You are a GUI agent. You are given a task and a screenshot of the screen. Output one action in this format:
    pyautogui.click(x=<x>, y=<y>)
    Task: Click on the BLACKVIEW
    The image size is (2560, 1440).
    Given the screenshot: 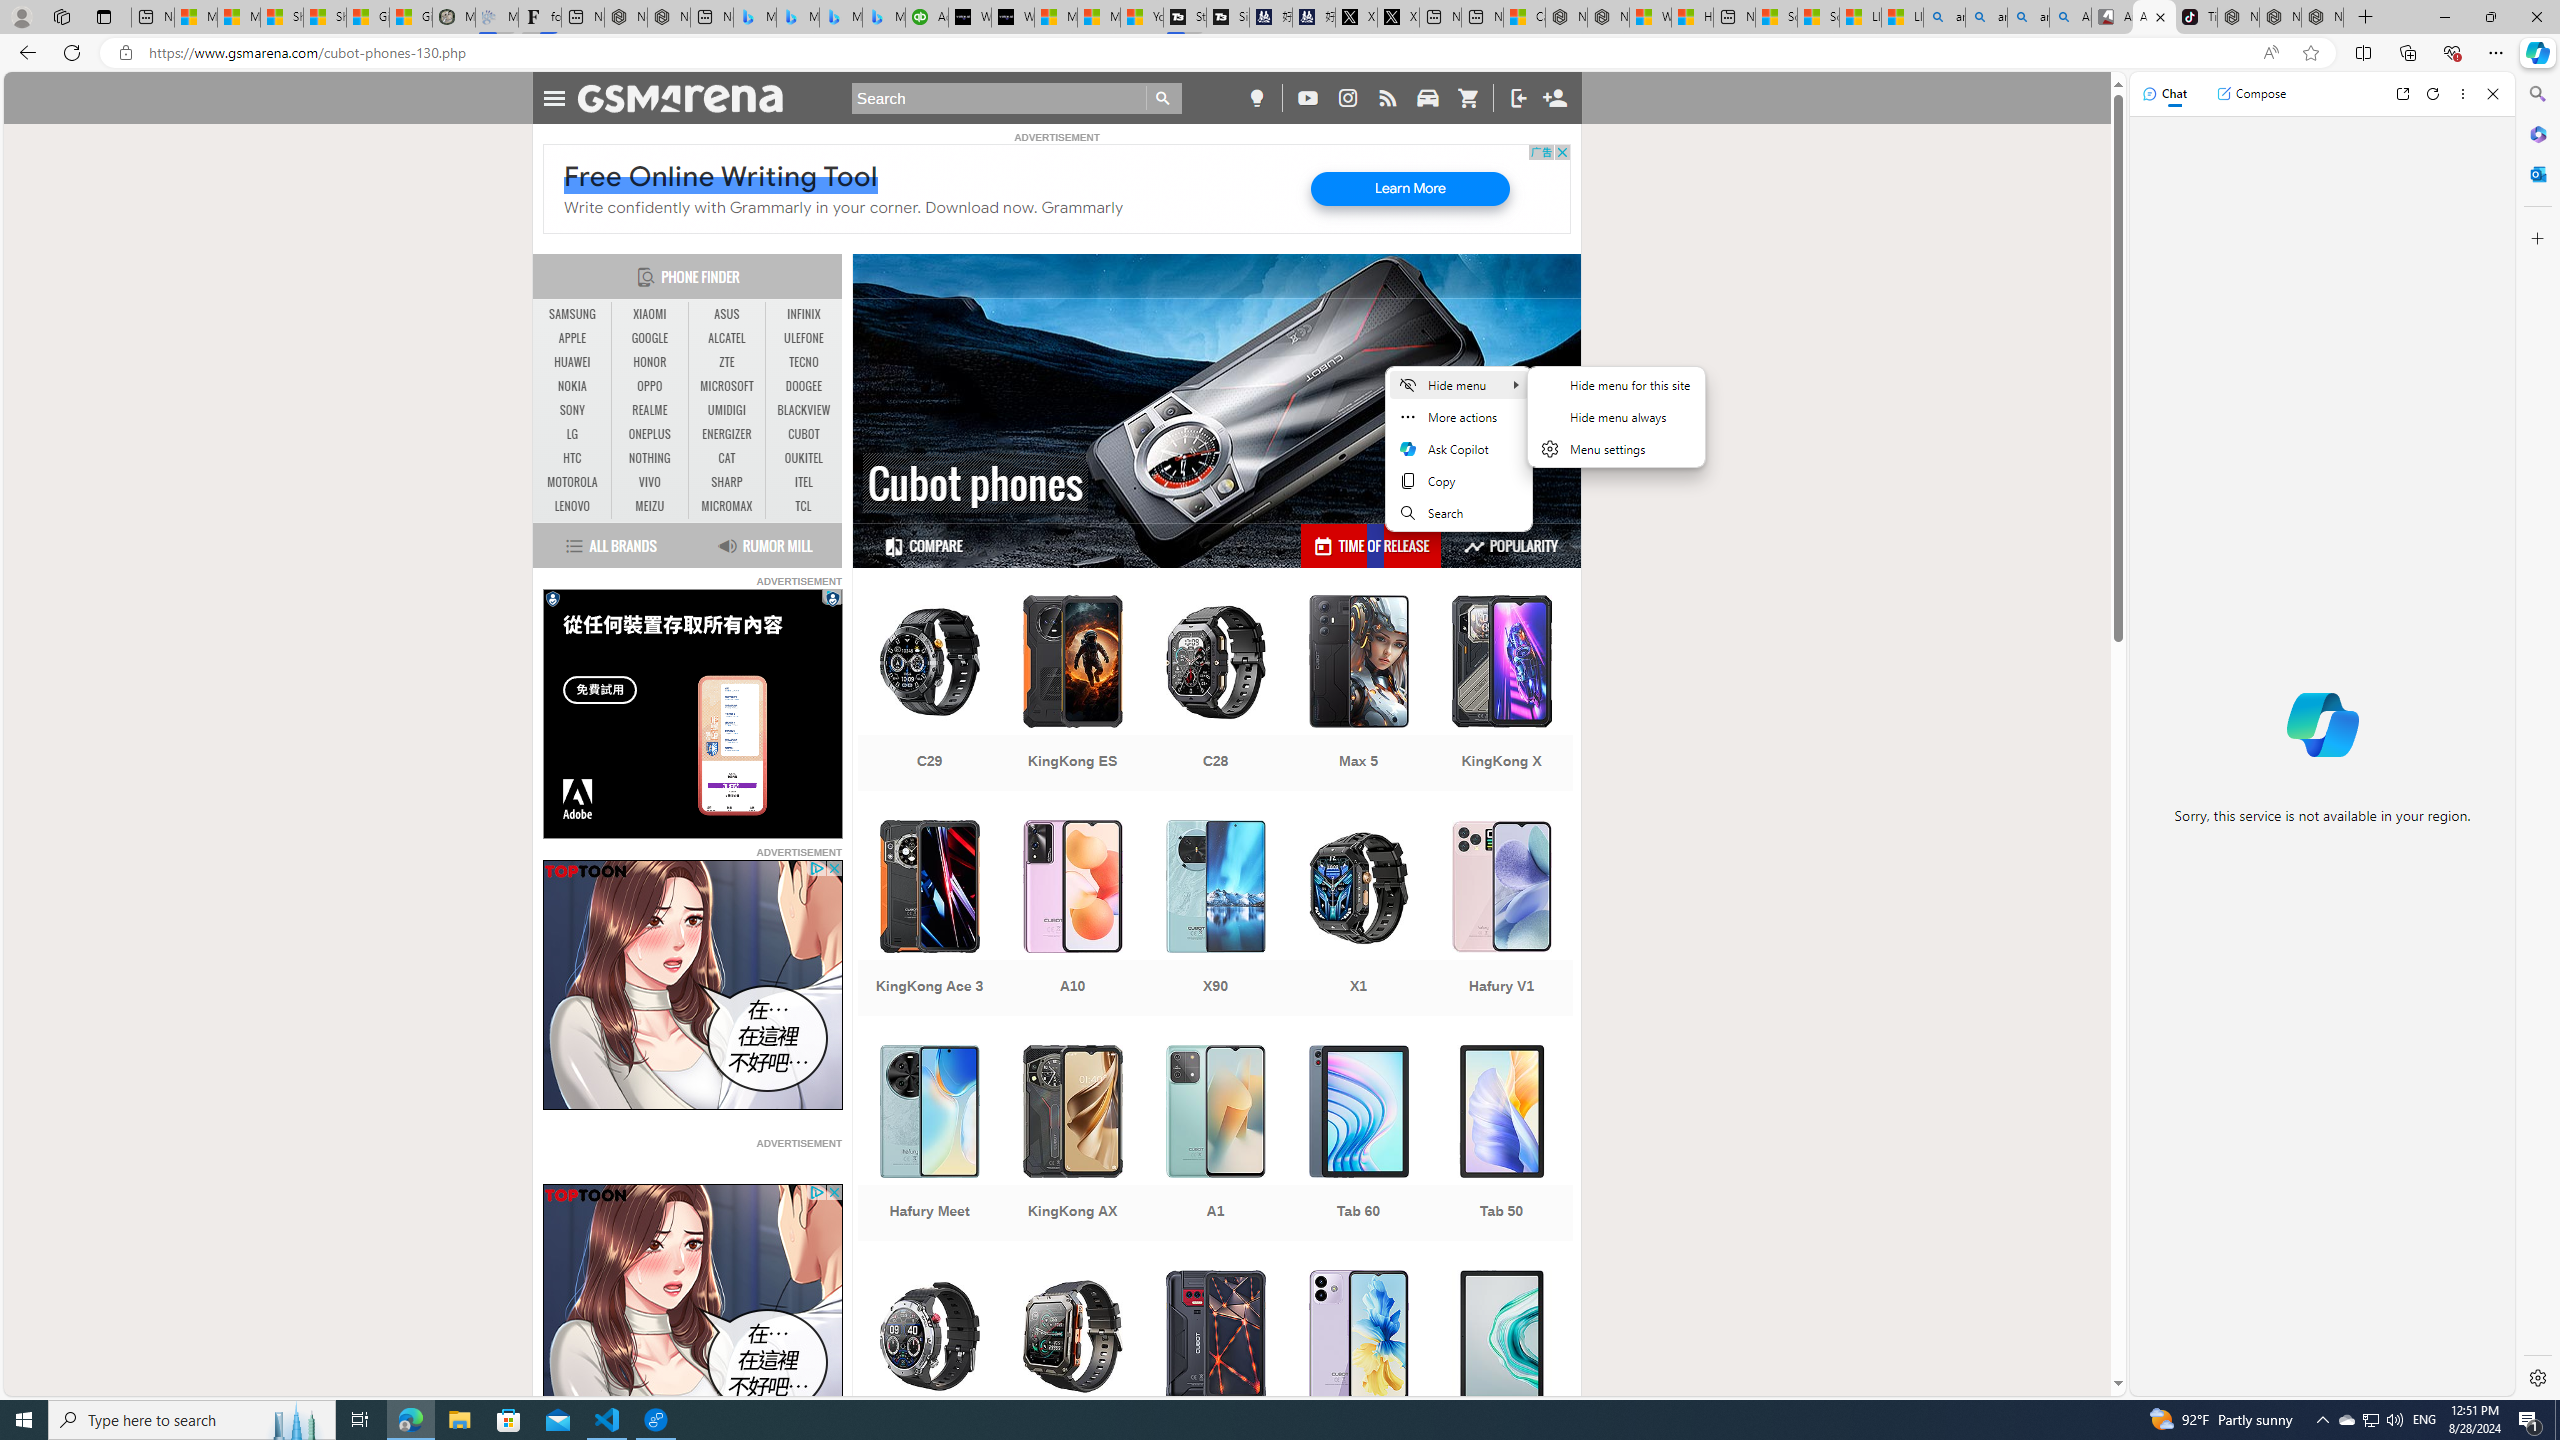 What is the action you would take?
    pyautogui.click(x=804, y=410)
    